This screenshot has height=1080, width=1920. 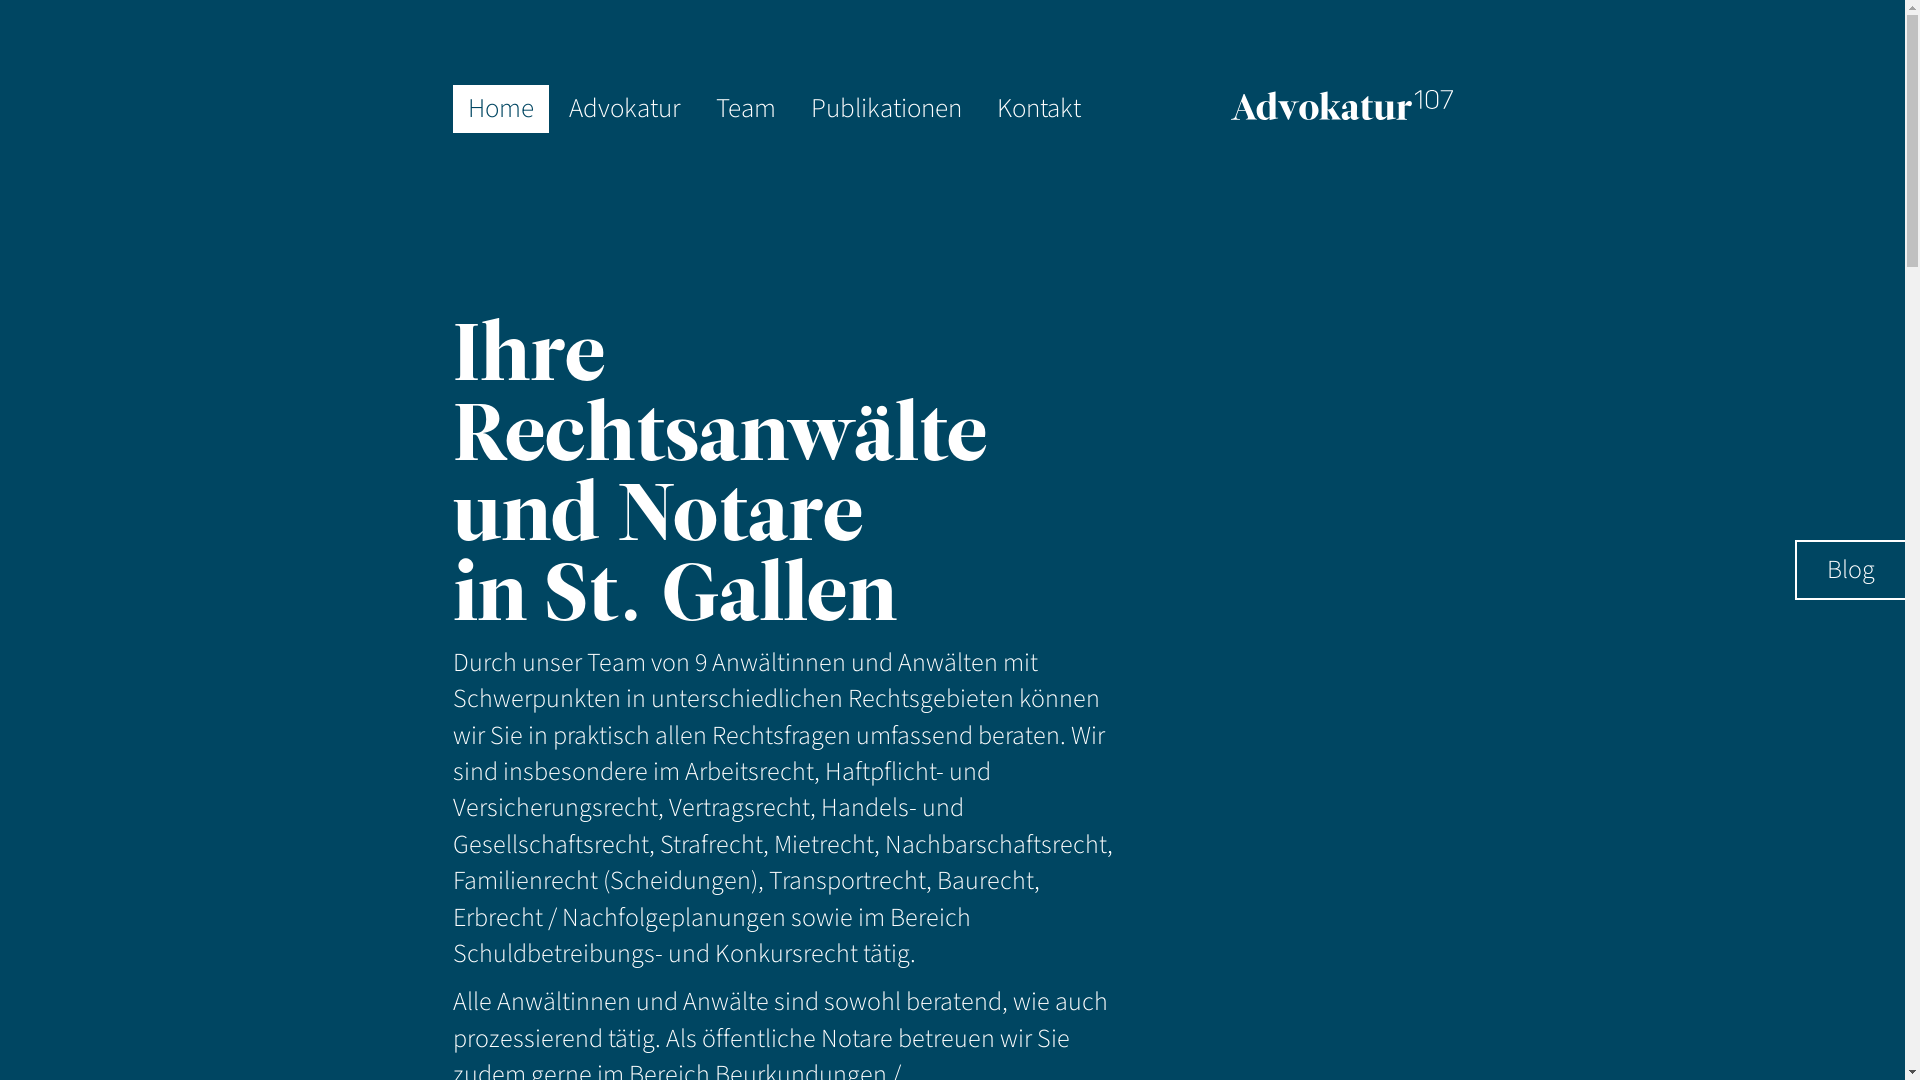 What do you see at coordinates (745, 109) in the screenshot?
I see `Team` at bounding box center [745, 109].